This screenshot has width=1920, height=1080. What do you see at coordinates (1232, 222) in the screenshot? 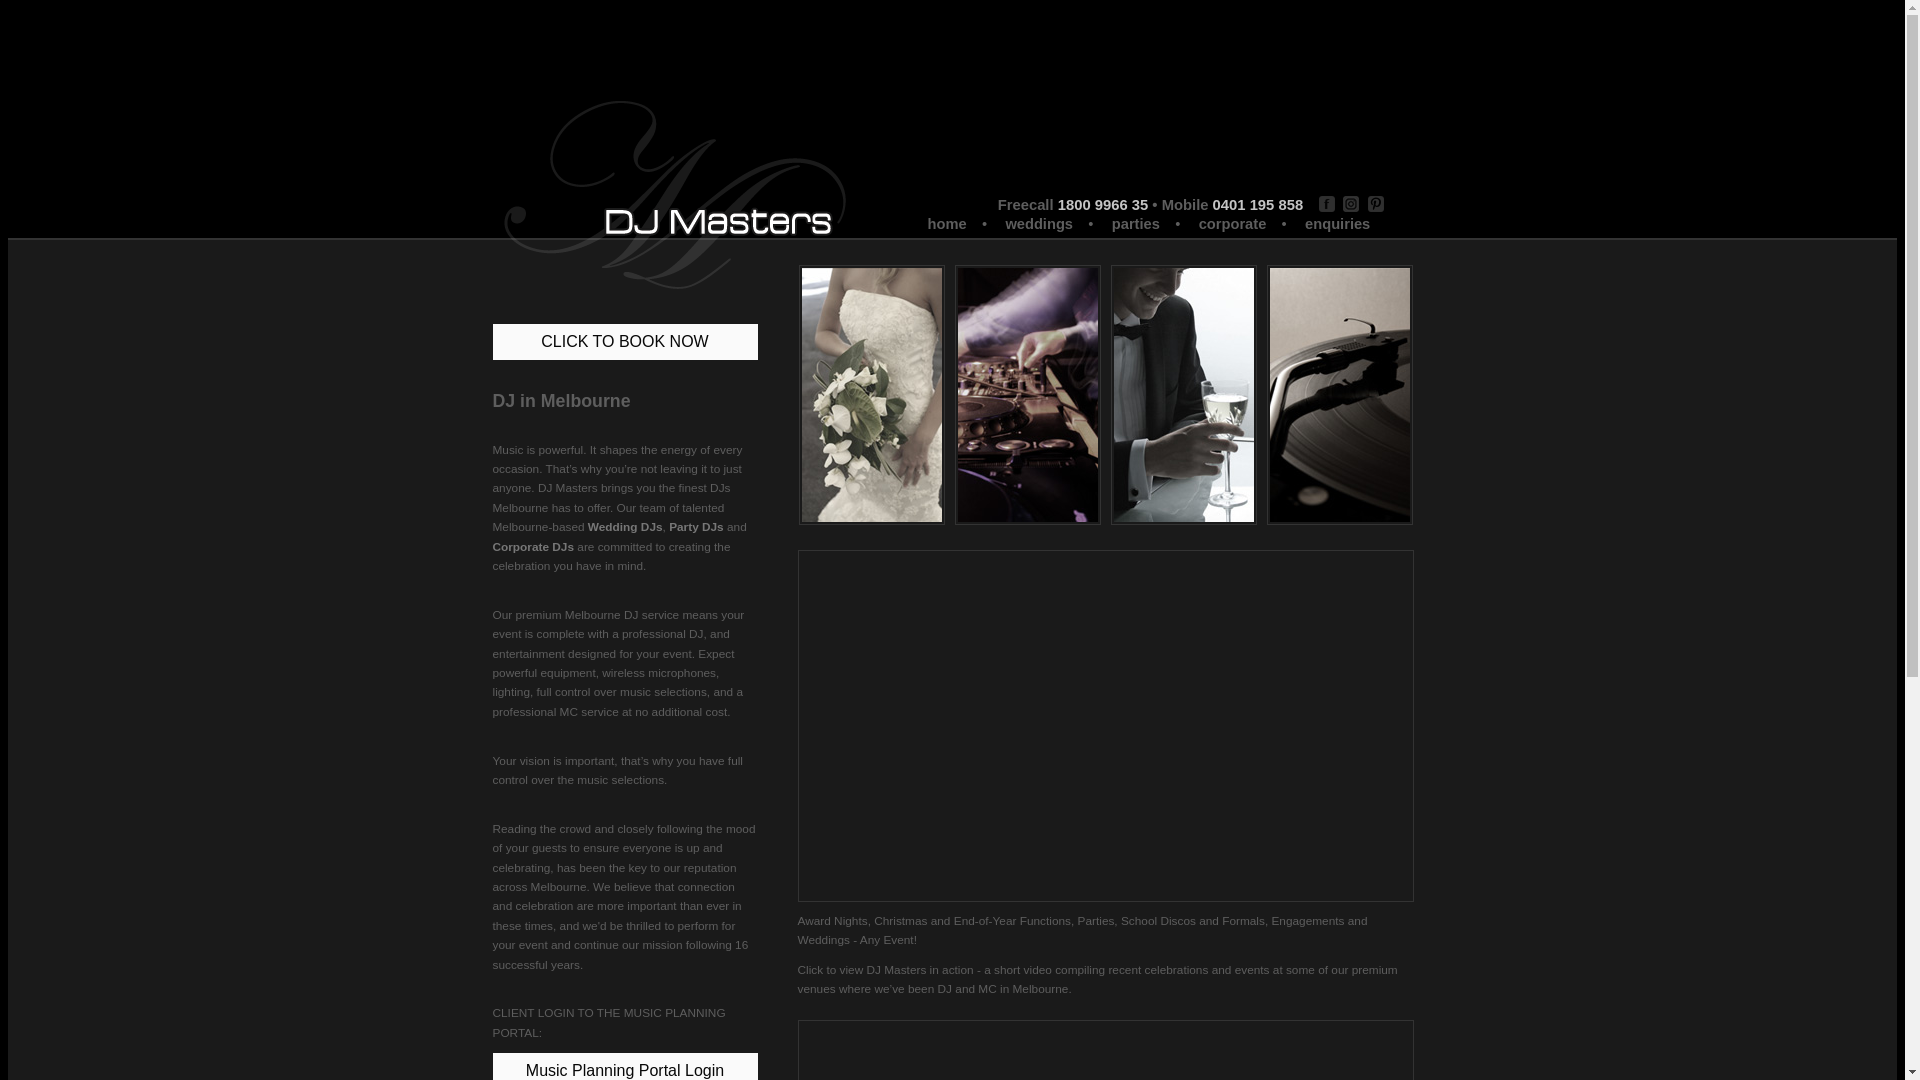
I see `corporate` at bounding box center [1232, 222].